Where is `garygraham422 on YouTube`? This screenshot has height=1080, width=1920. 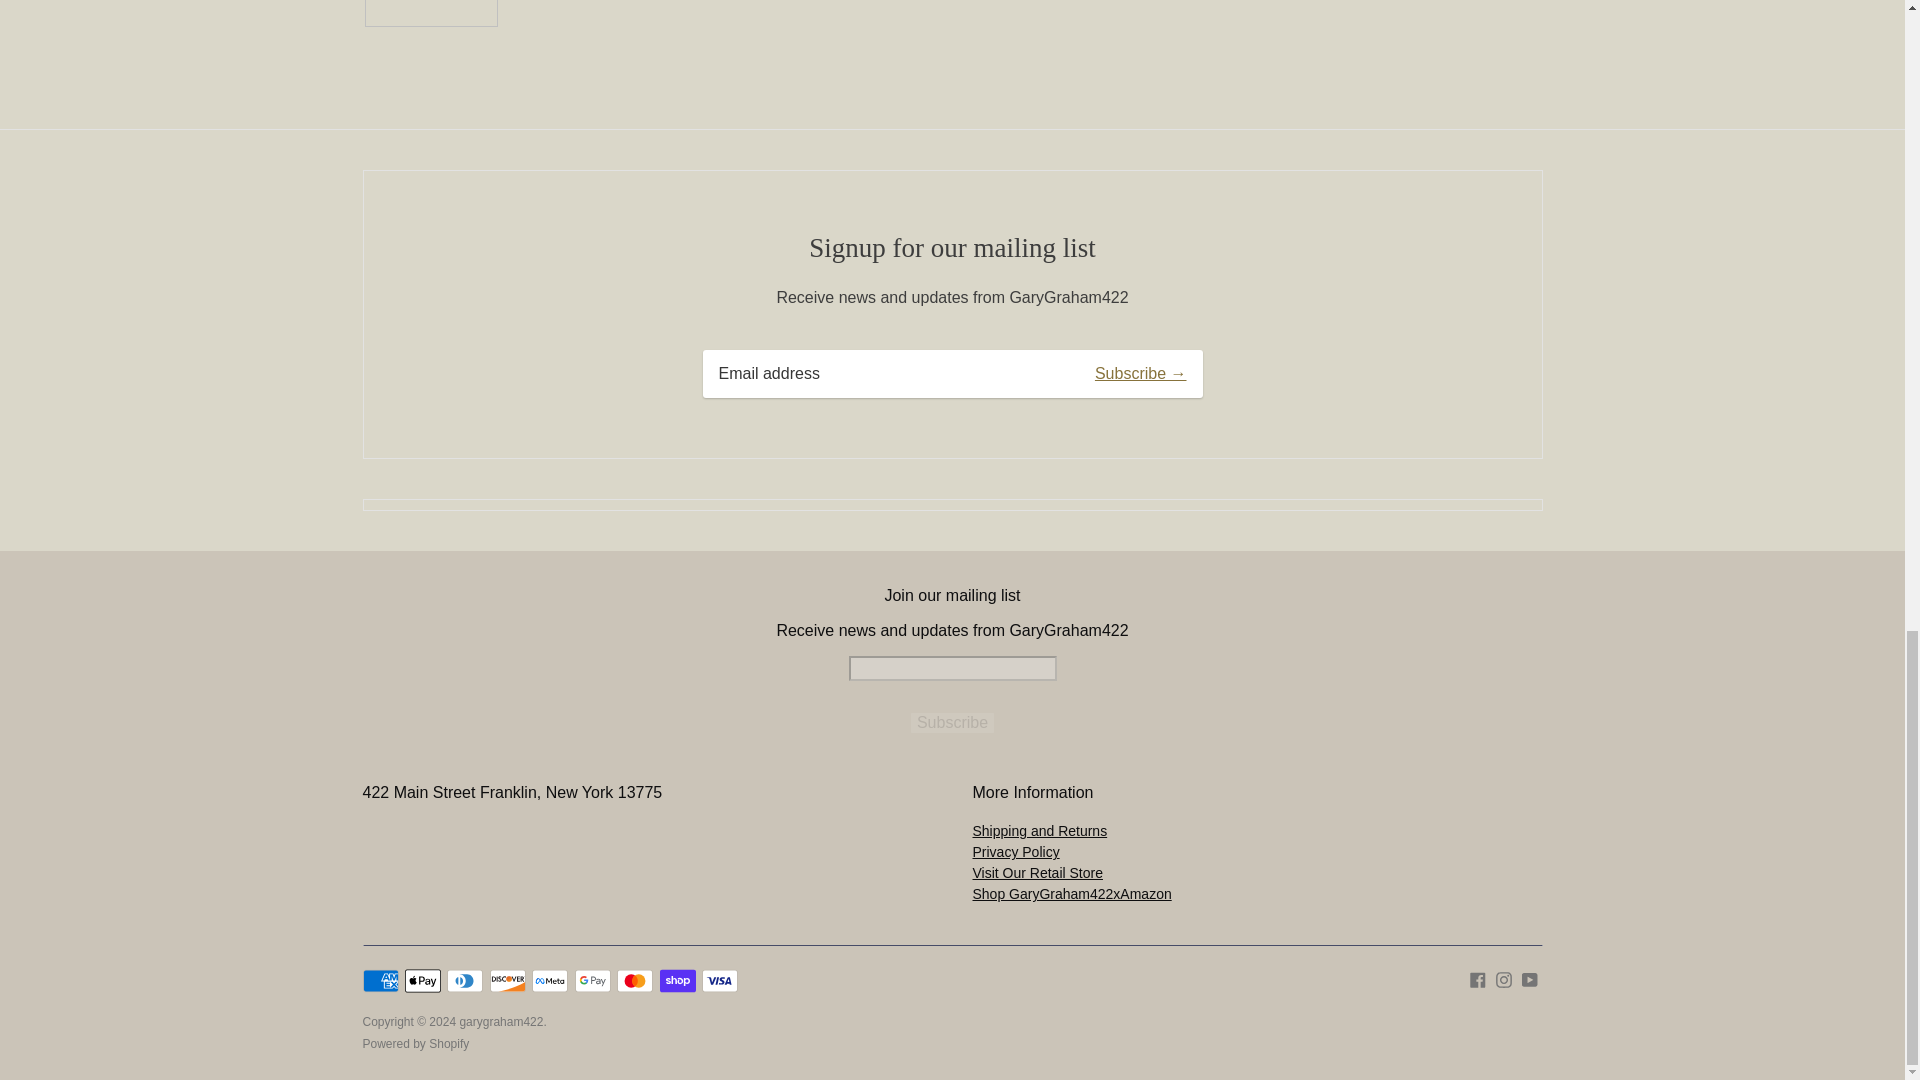
garygraham422 on YouTube is located at coordinates (1530, 978).